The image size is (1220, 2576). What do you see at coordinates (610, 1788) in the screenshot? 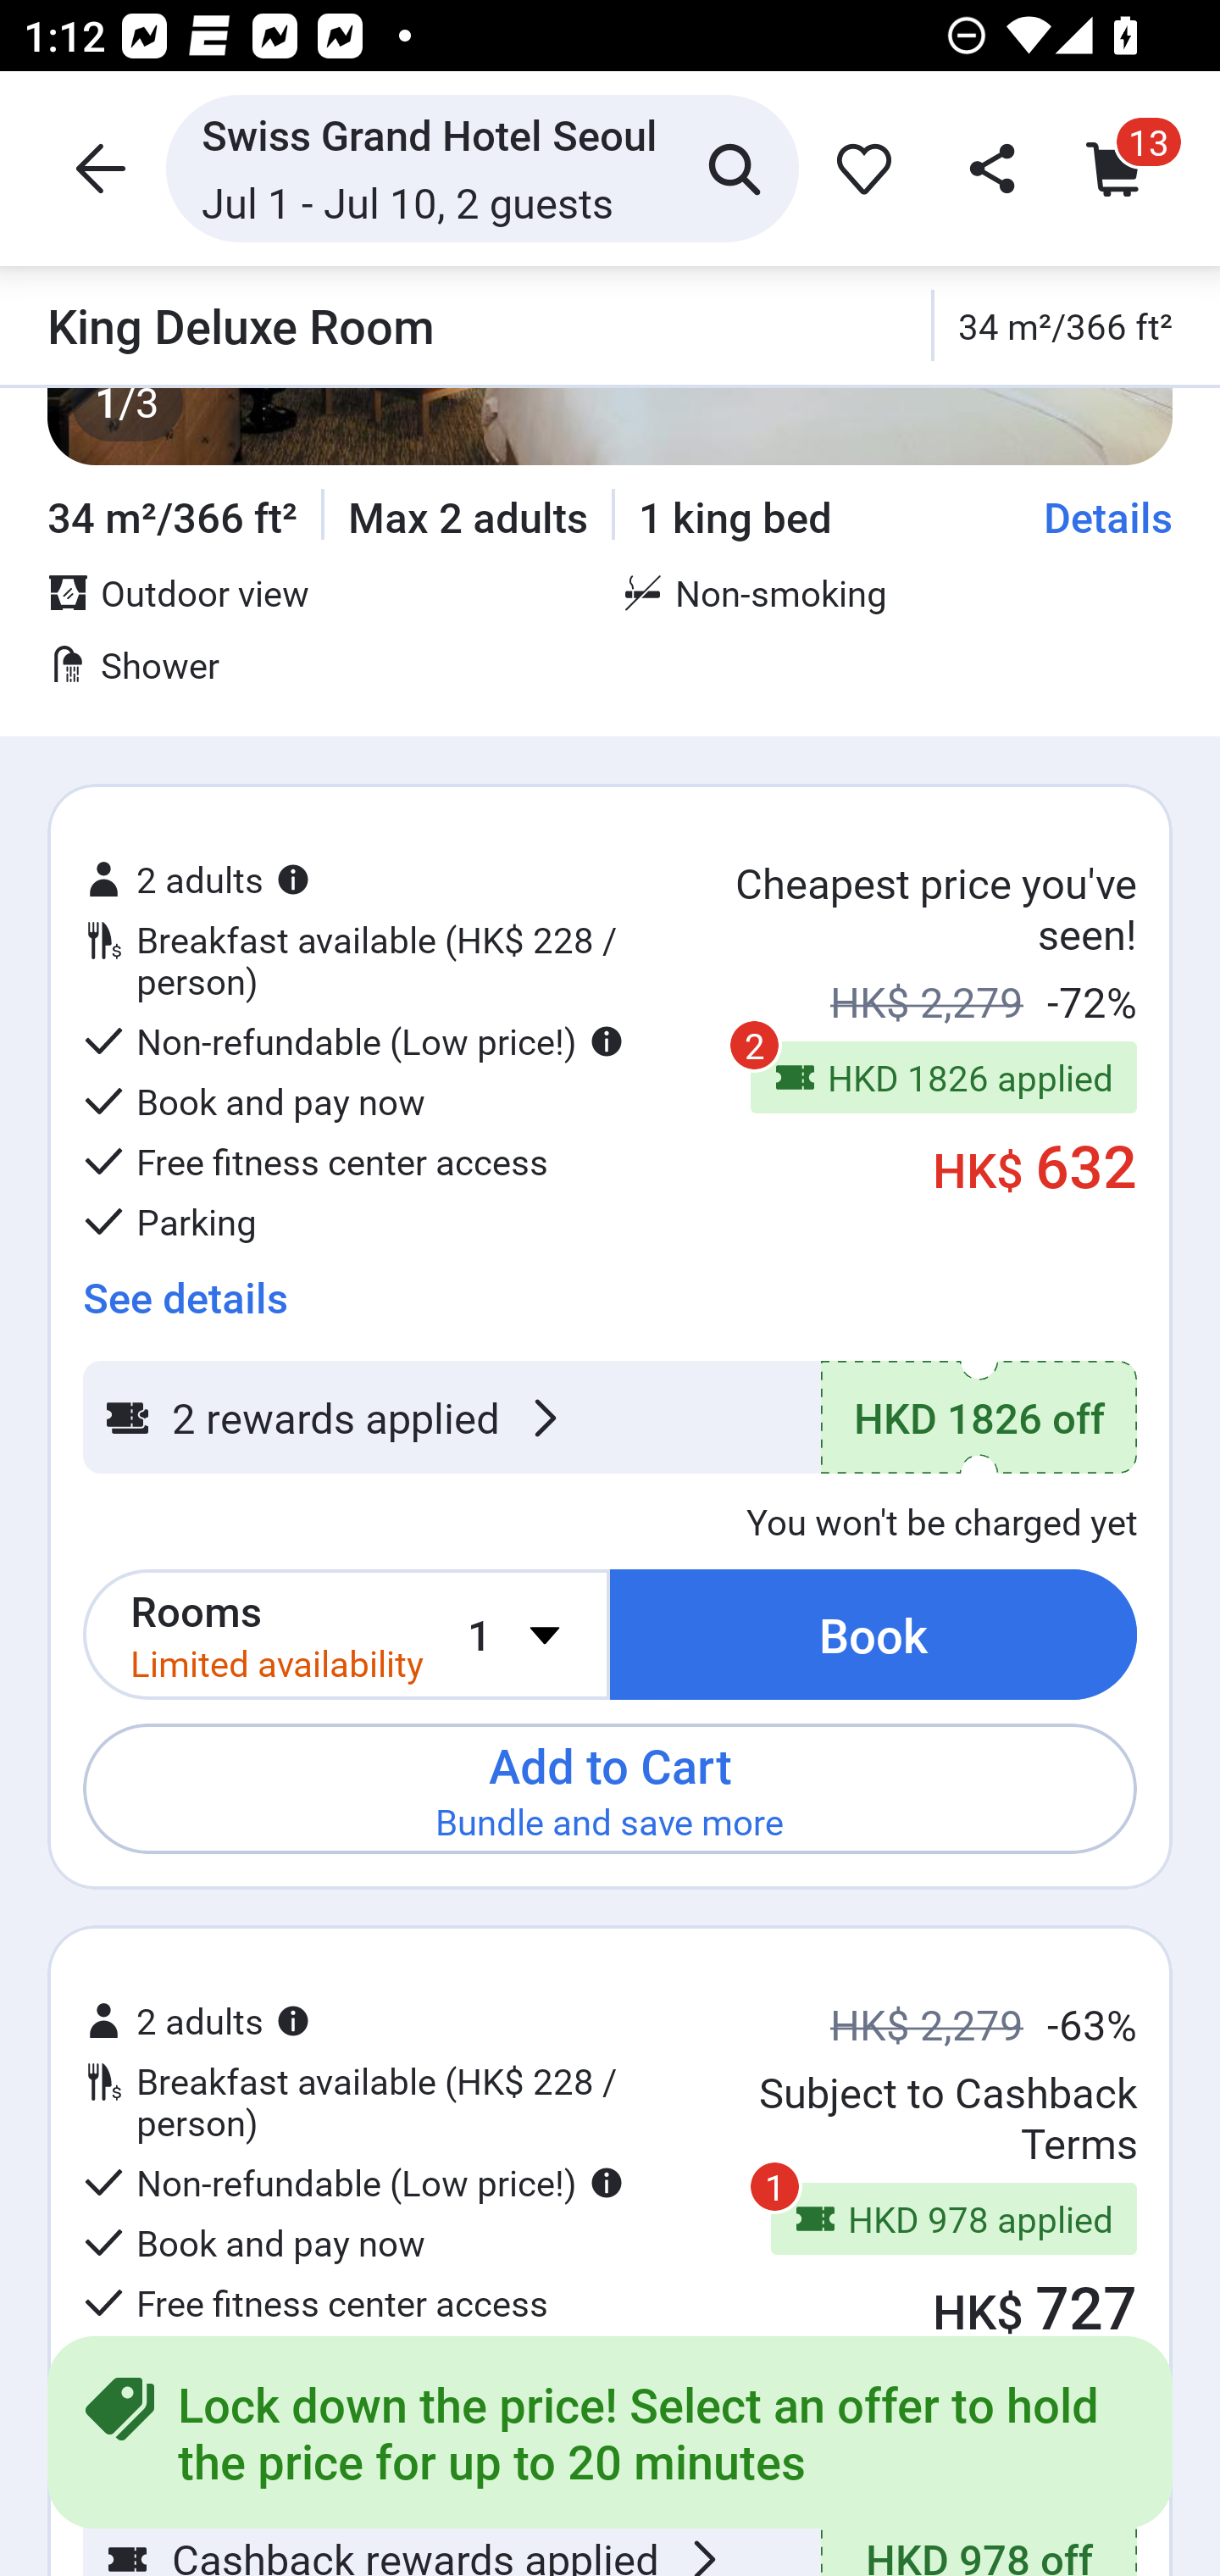
I see `Add to Cart Bundle and save more` at bounding box center [610, 1788].